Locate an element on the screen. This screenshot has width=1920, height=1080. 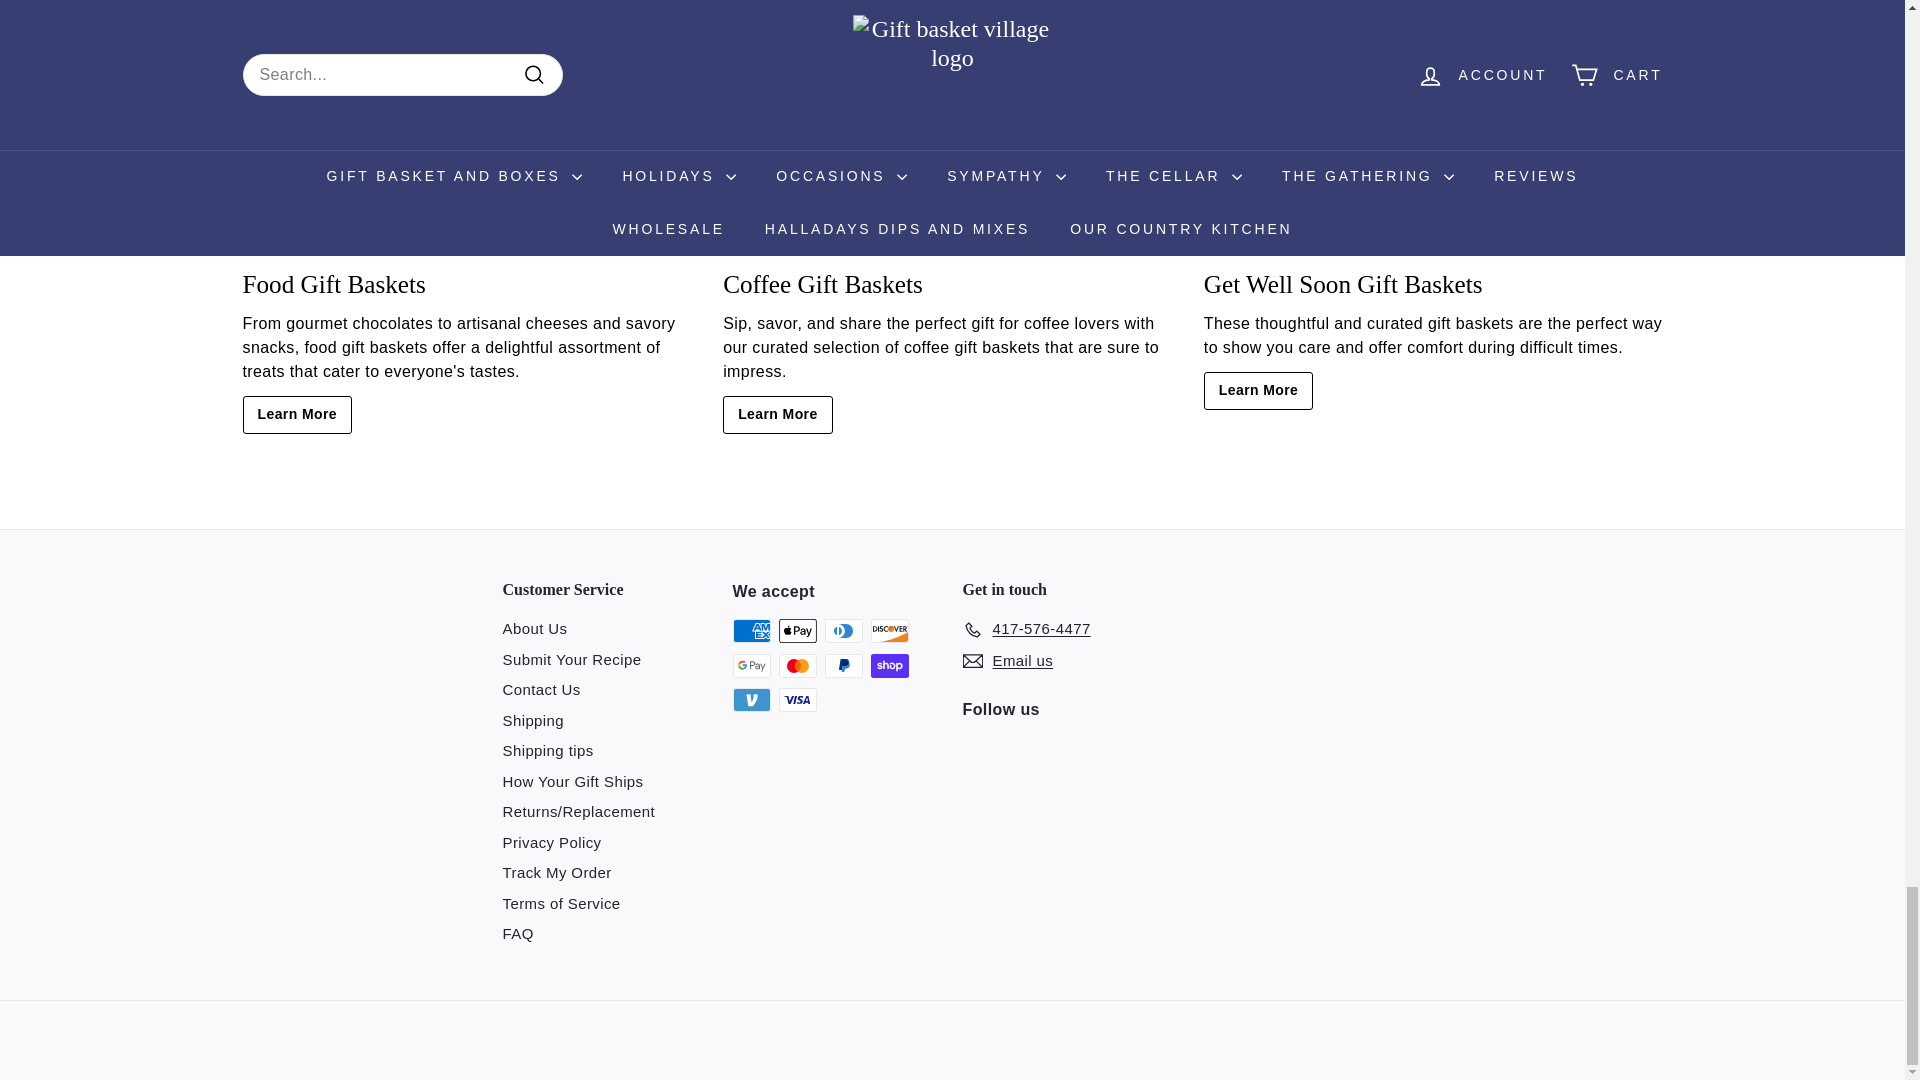
Diners Club is located at coordinates (842, 630).